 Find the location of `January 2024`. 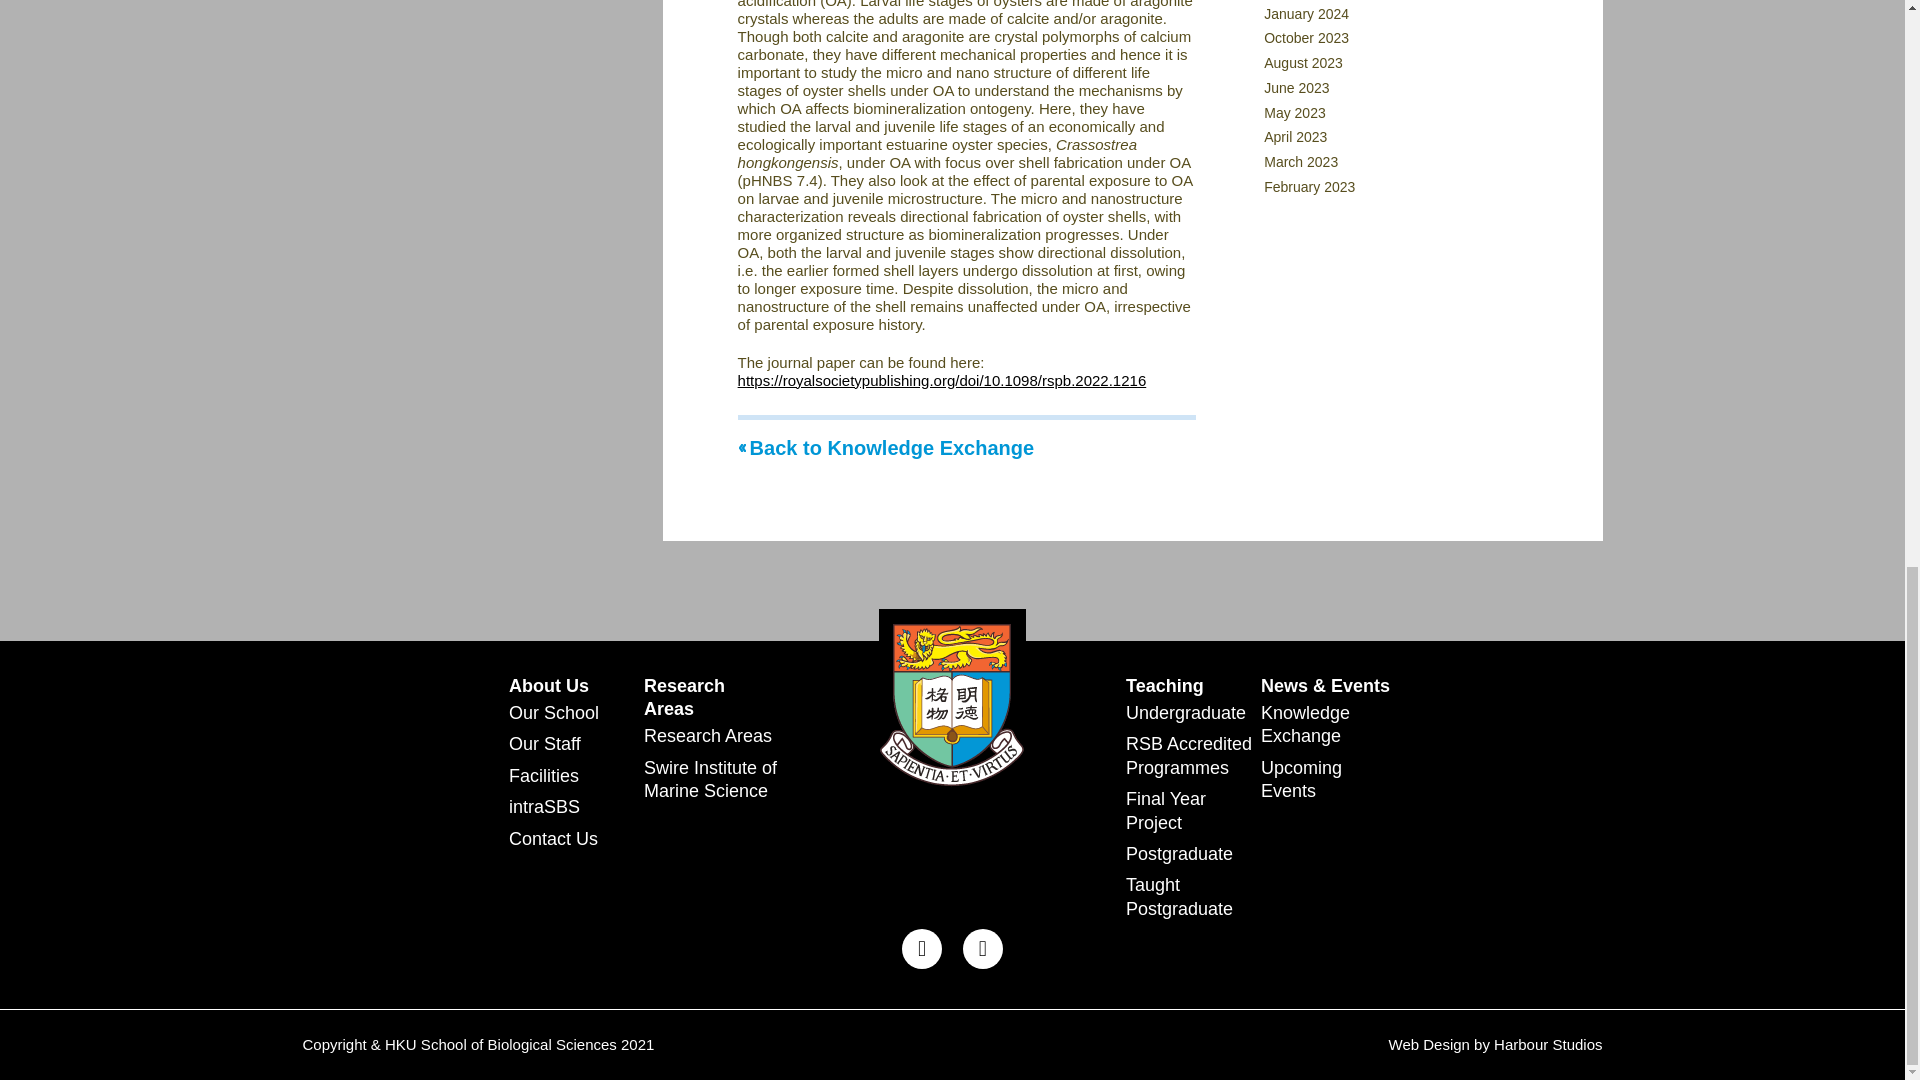

January 2024 is located at coordinates (1306, 14).